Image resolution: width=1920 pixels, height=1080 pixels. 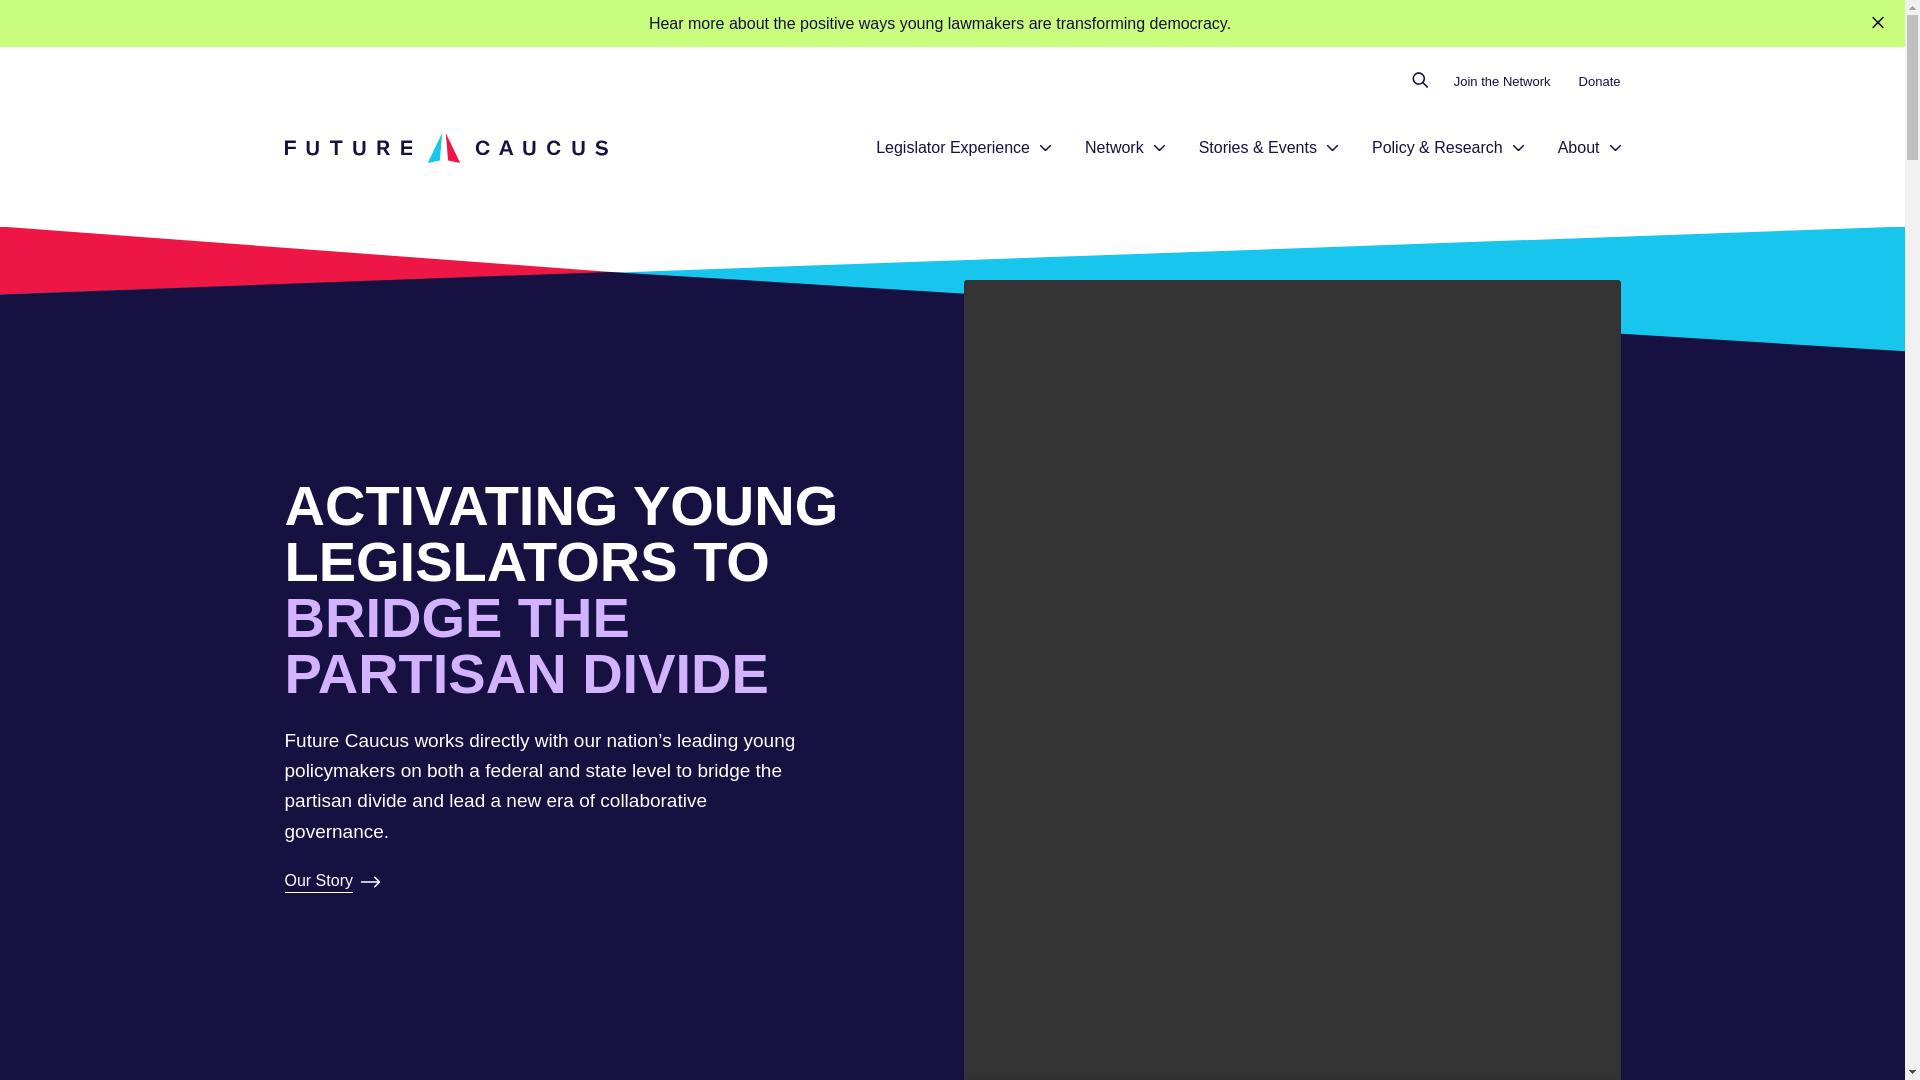 What do you see at coordinates (1578, 148) in the screenshot?
I see `About` at bounding box center [1578, 148].